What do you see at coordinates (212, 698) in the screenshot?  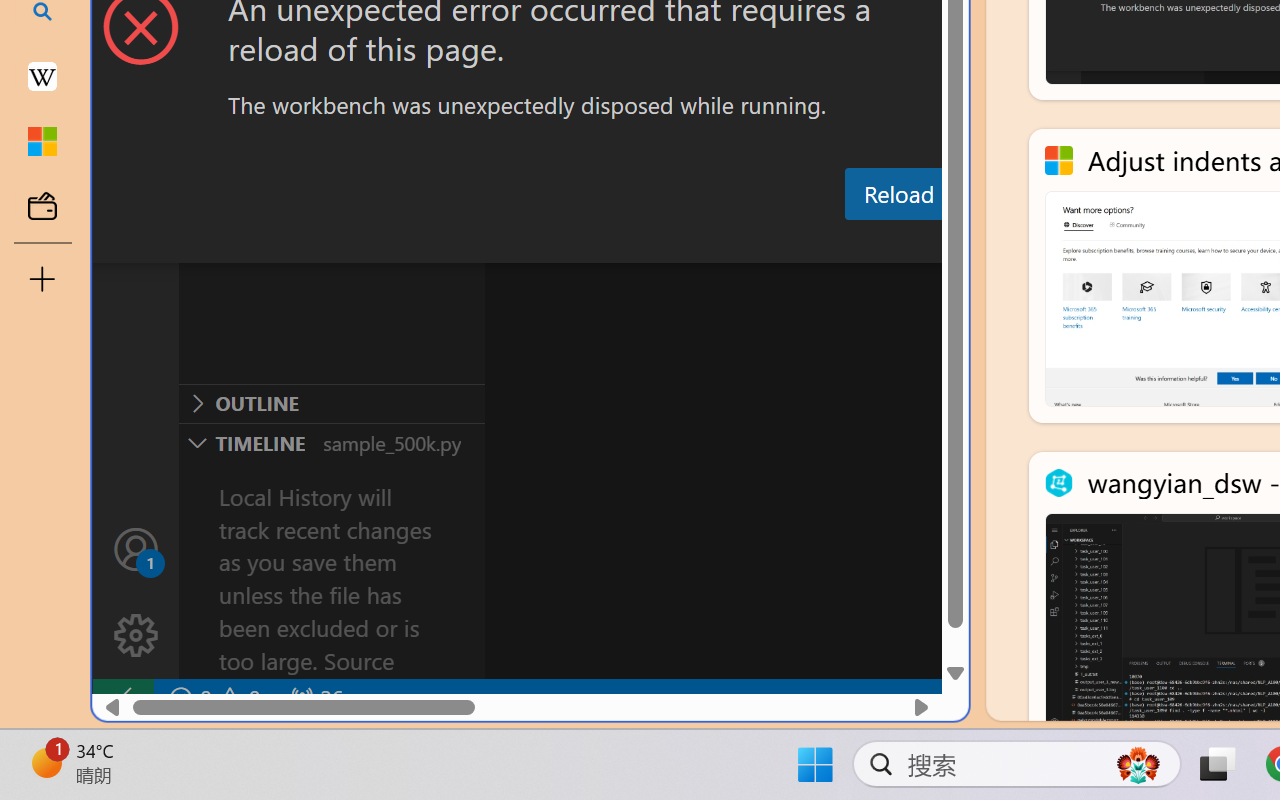 I see `No Problems` at bounding box center [212, 698].